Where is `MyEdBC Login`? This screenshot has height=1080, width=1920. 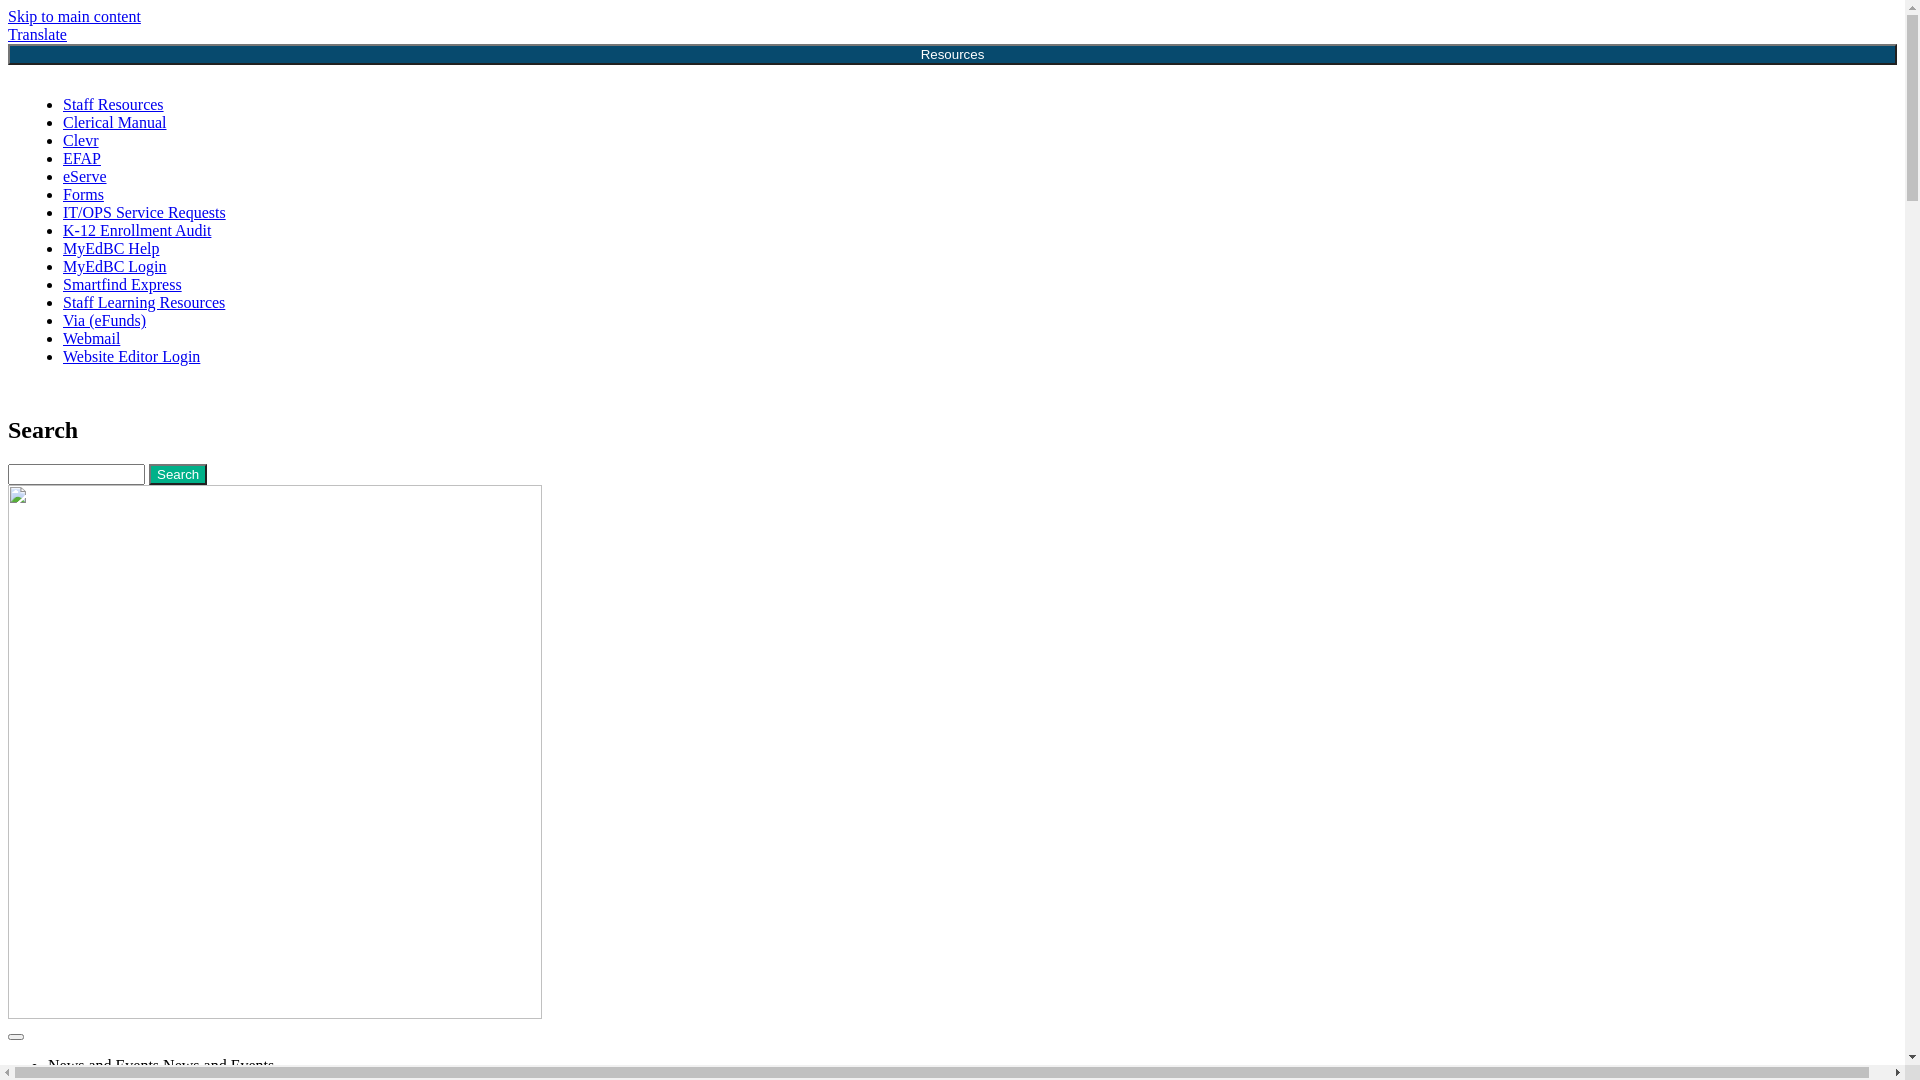 MyEdBC Login is located at coordinates (115, 266).